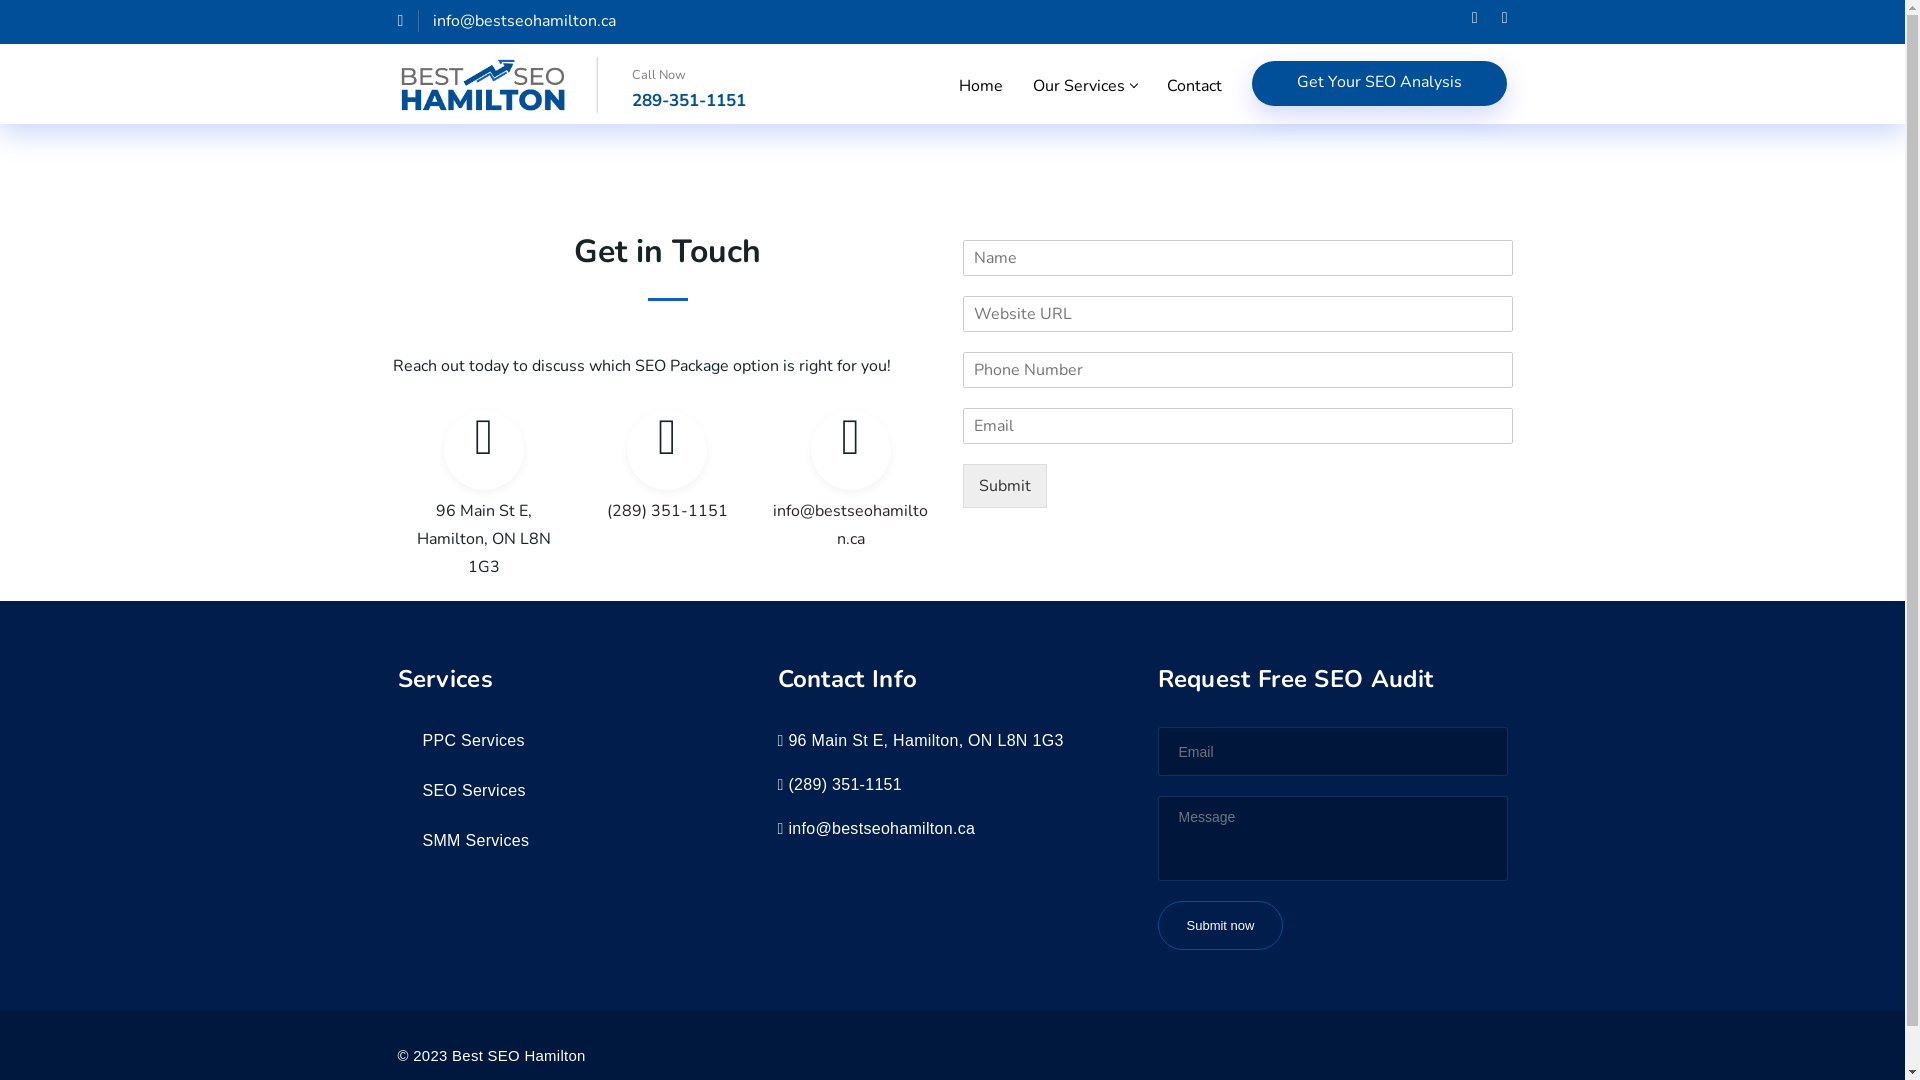 The width and height of the screenshot is (1920, 1080). I want to click on info@bestseohamilton.ca, so click(882, 828).